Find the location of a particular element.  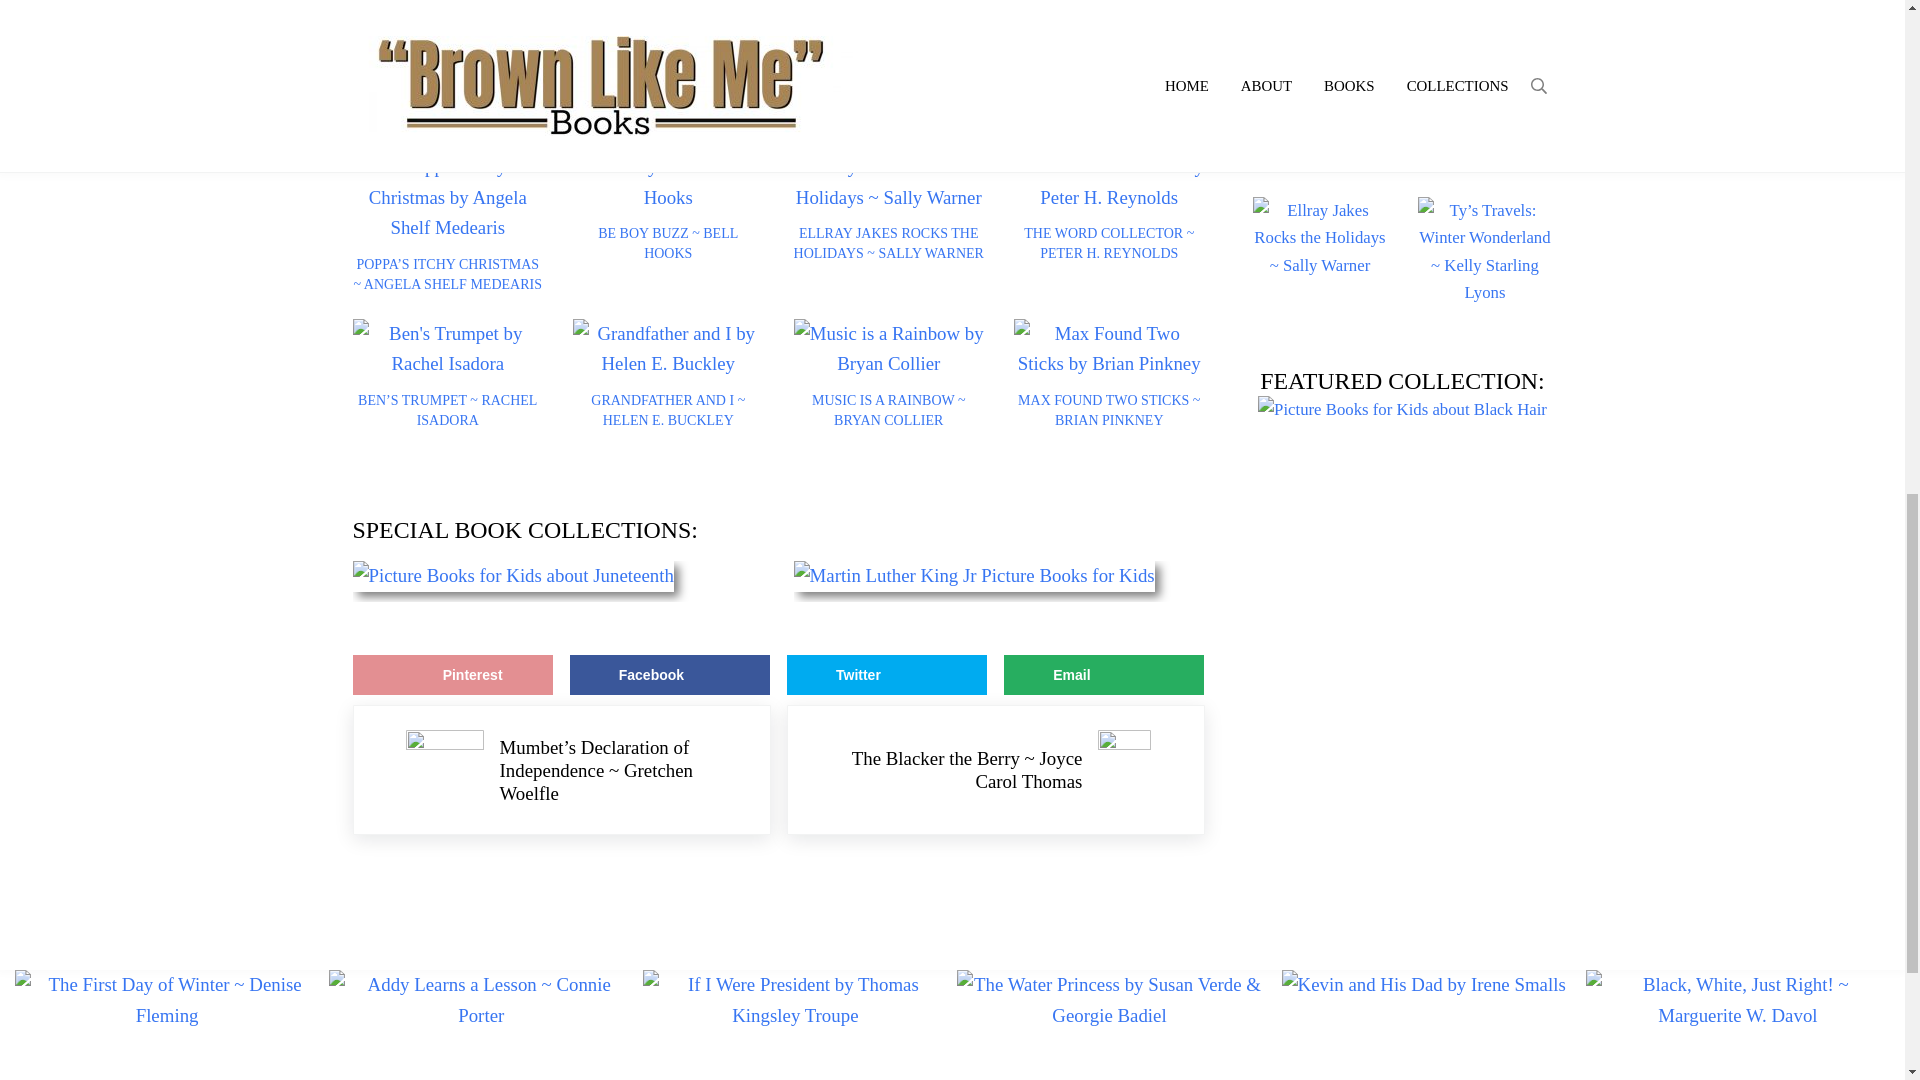

Buy the Book: Max Goes to the Dentist is located at coordinates (510, 22).